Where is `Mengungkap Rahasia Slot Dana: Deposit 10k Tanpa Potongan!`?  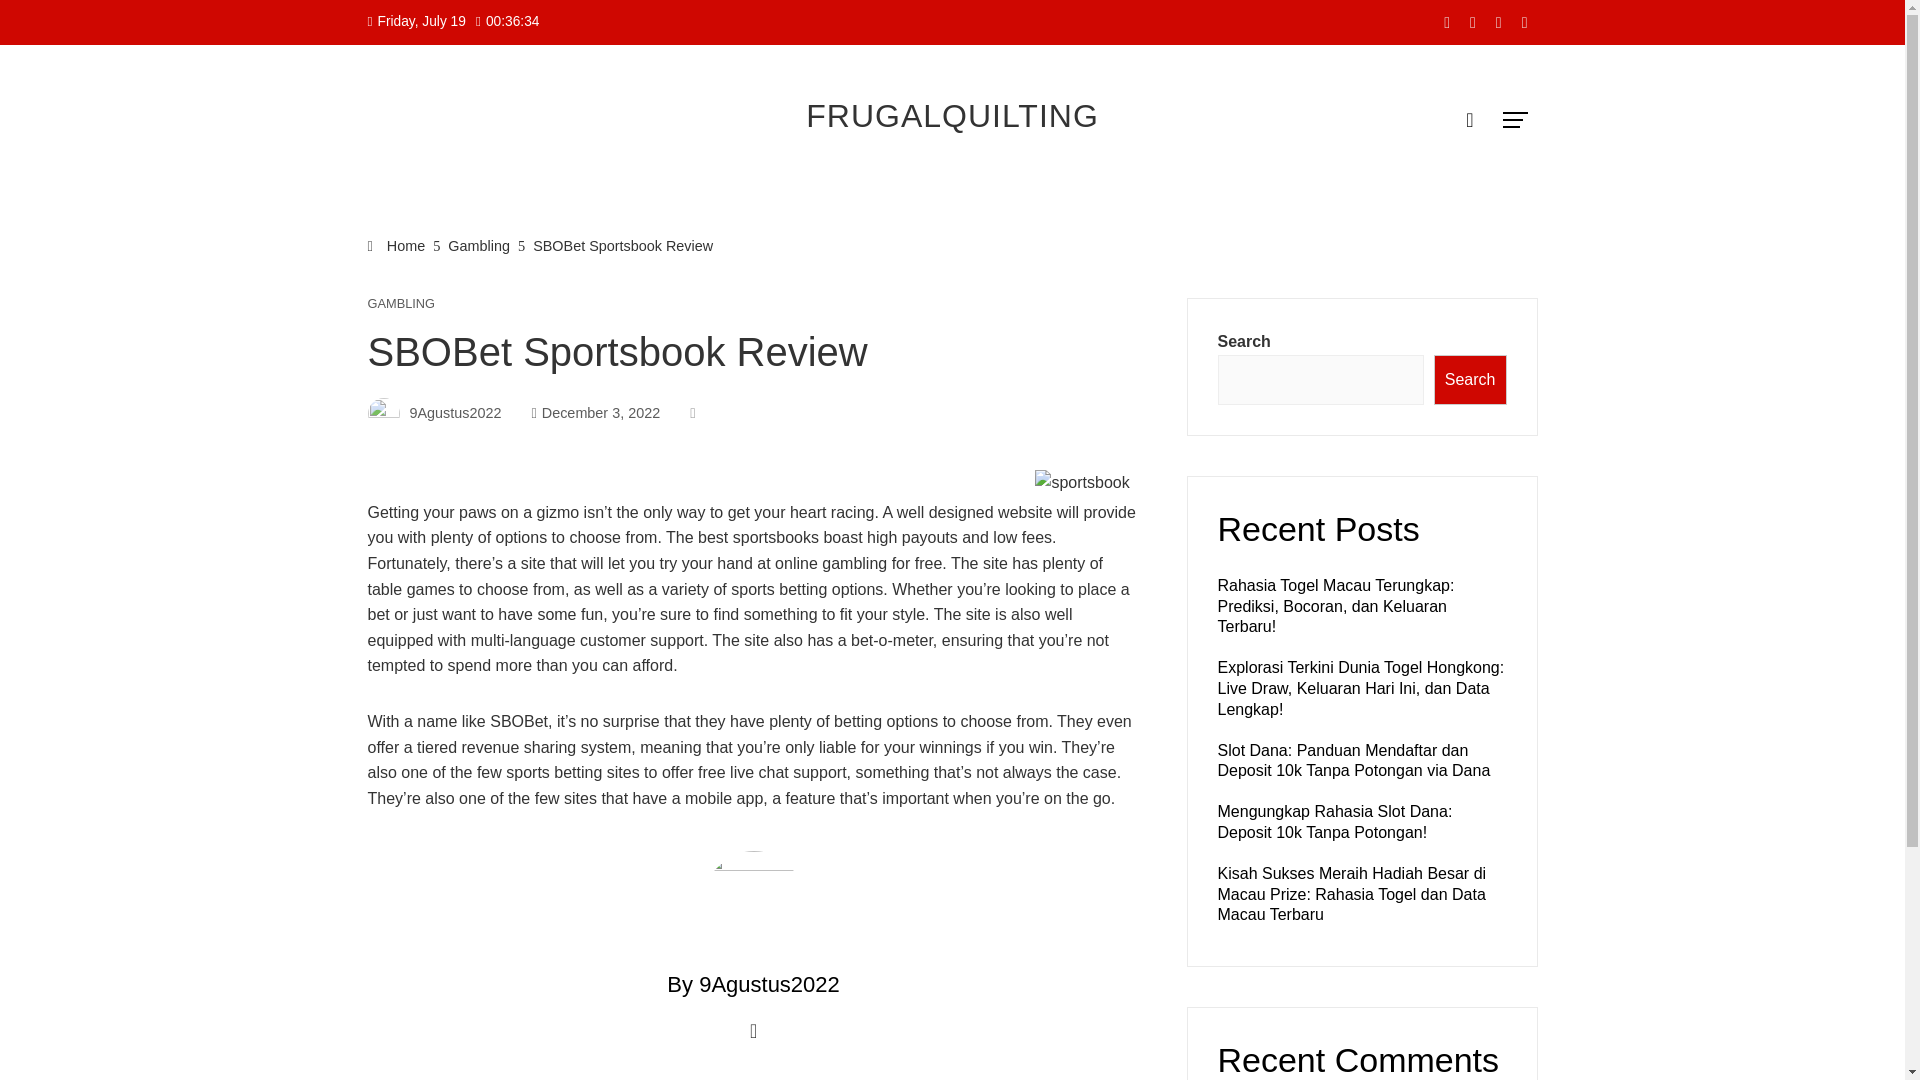 Mengungkap Rahasia Slot Dana: Deposit 10k Tanpa Potongan! is located at coordinates (1335, 822).